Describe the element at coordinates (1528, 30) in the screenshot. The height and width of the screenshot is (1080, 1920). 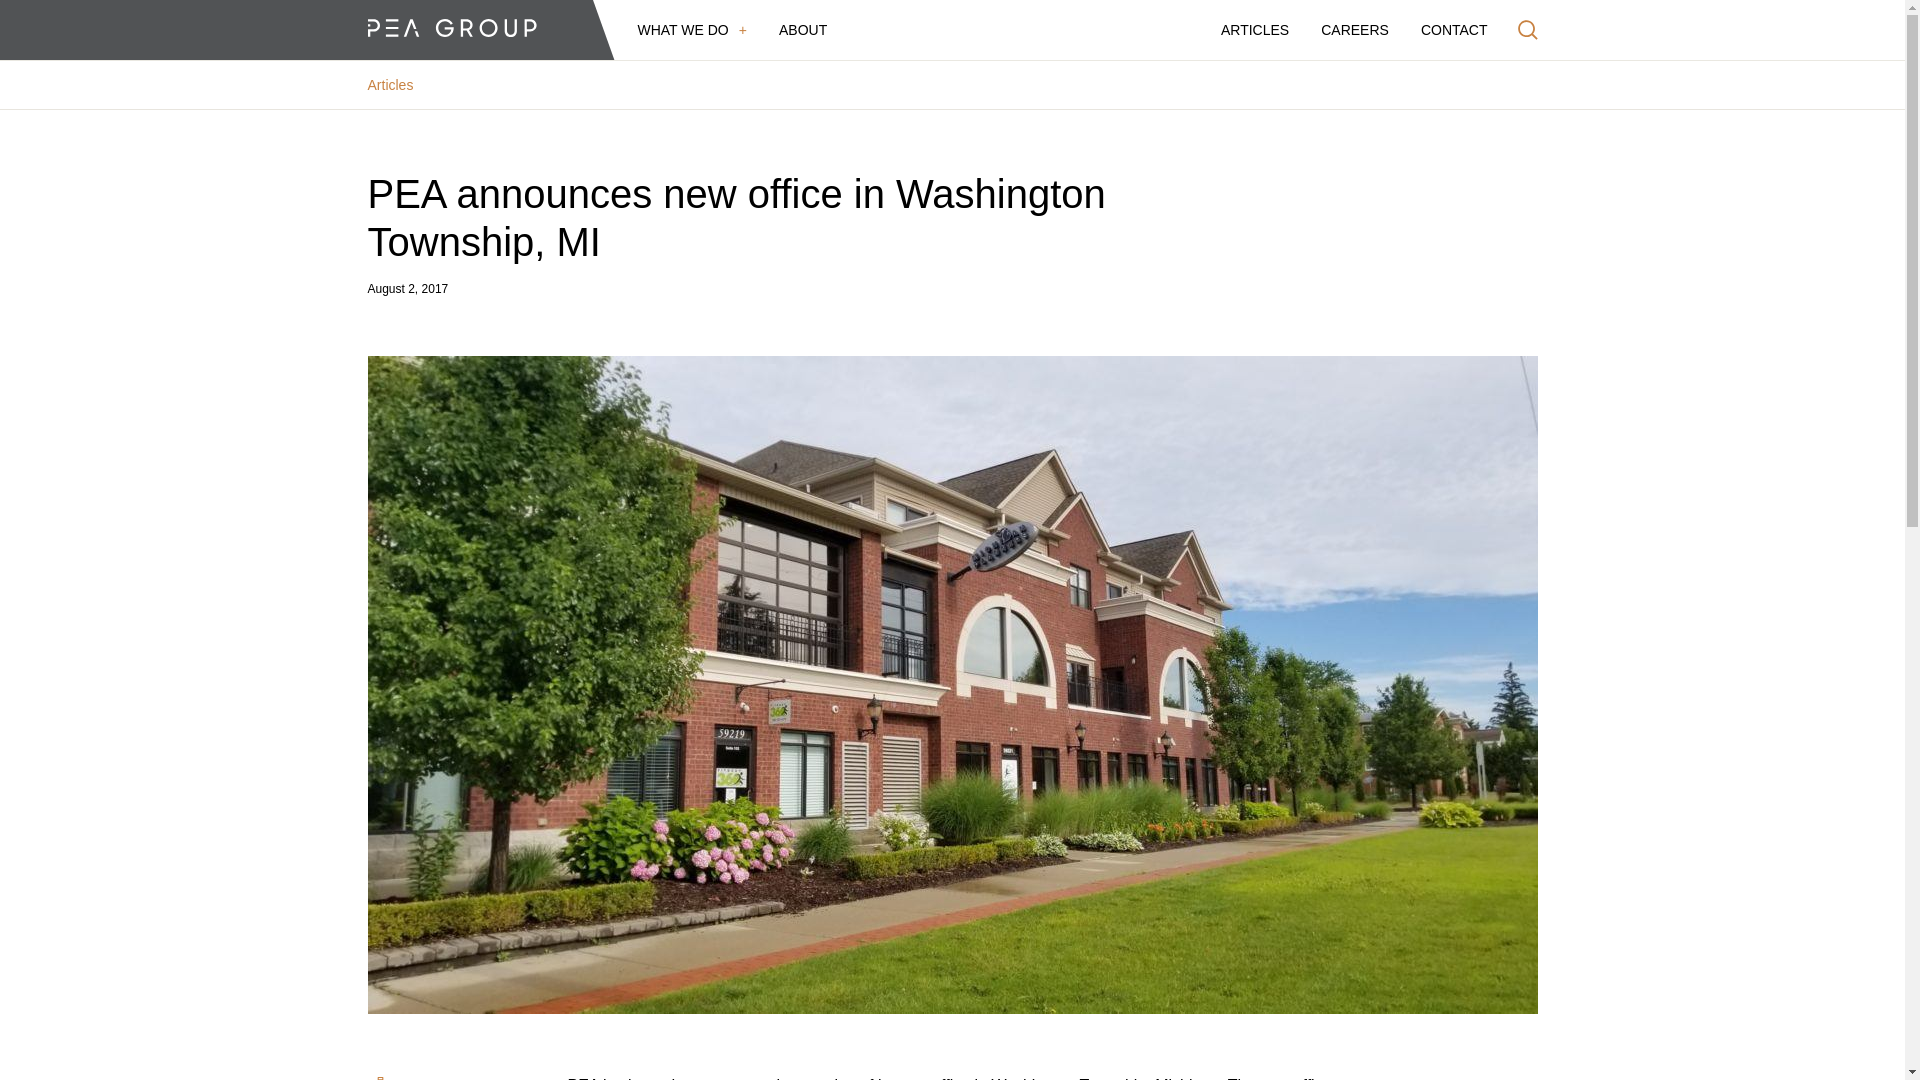
I see `Search` at that location.